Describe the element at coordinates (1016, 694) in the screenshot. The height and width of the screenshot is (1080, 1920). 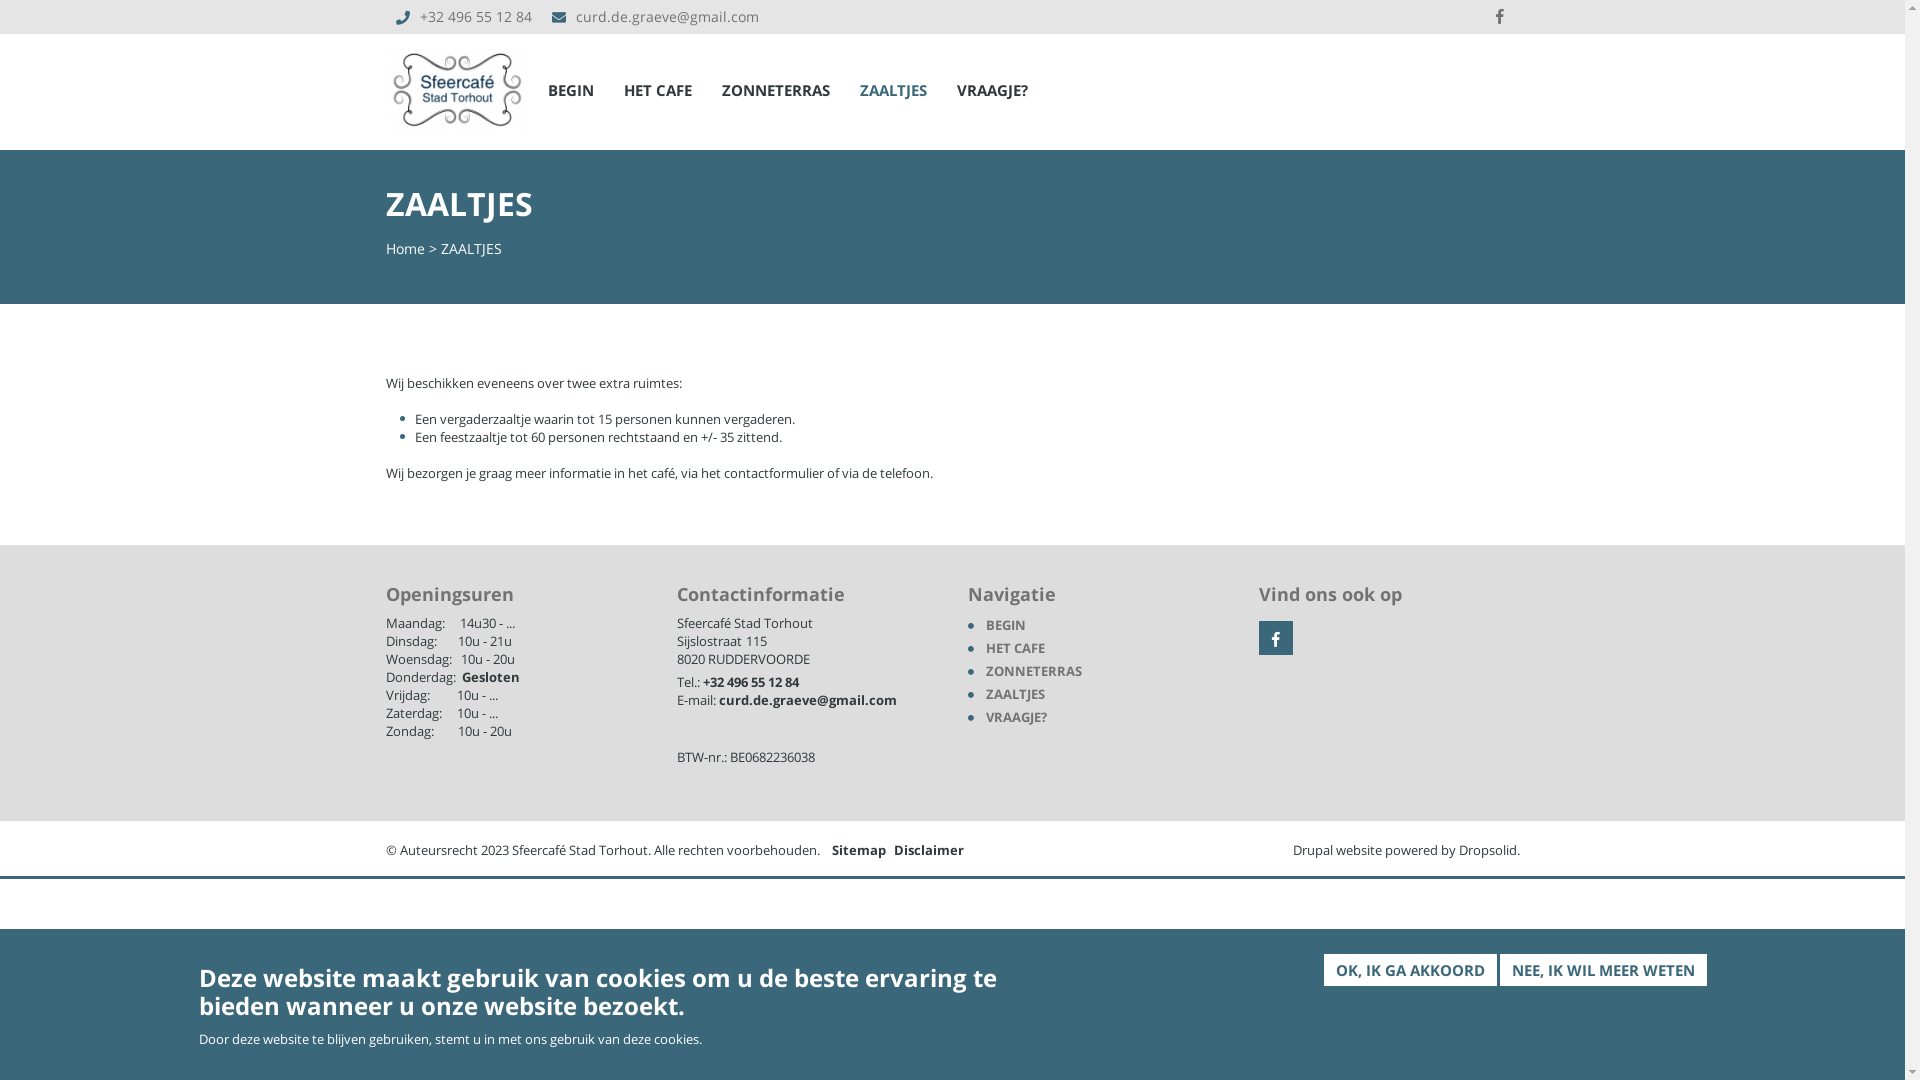
I see `ZAALTJES` at that location.